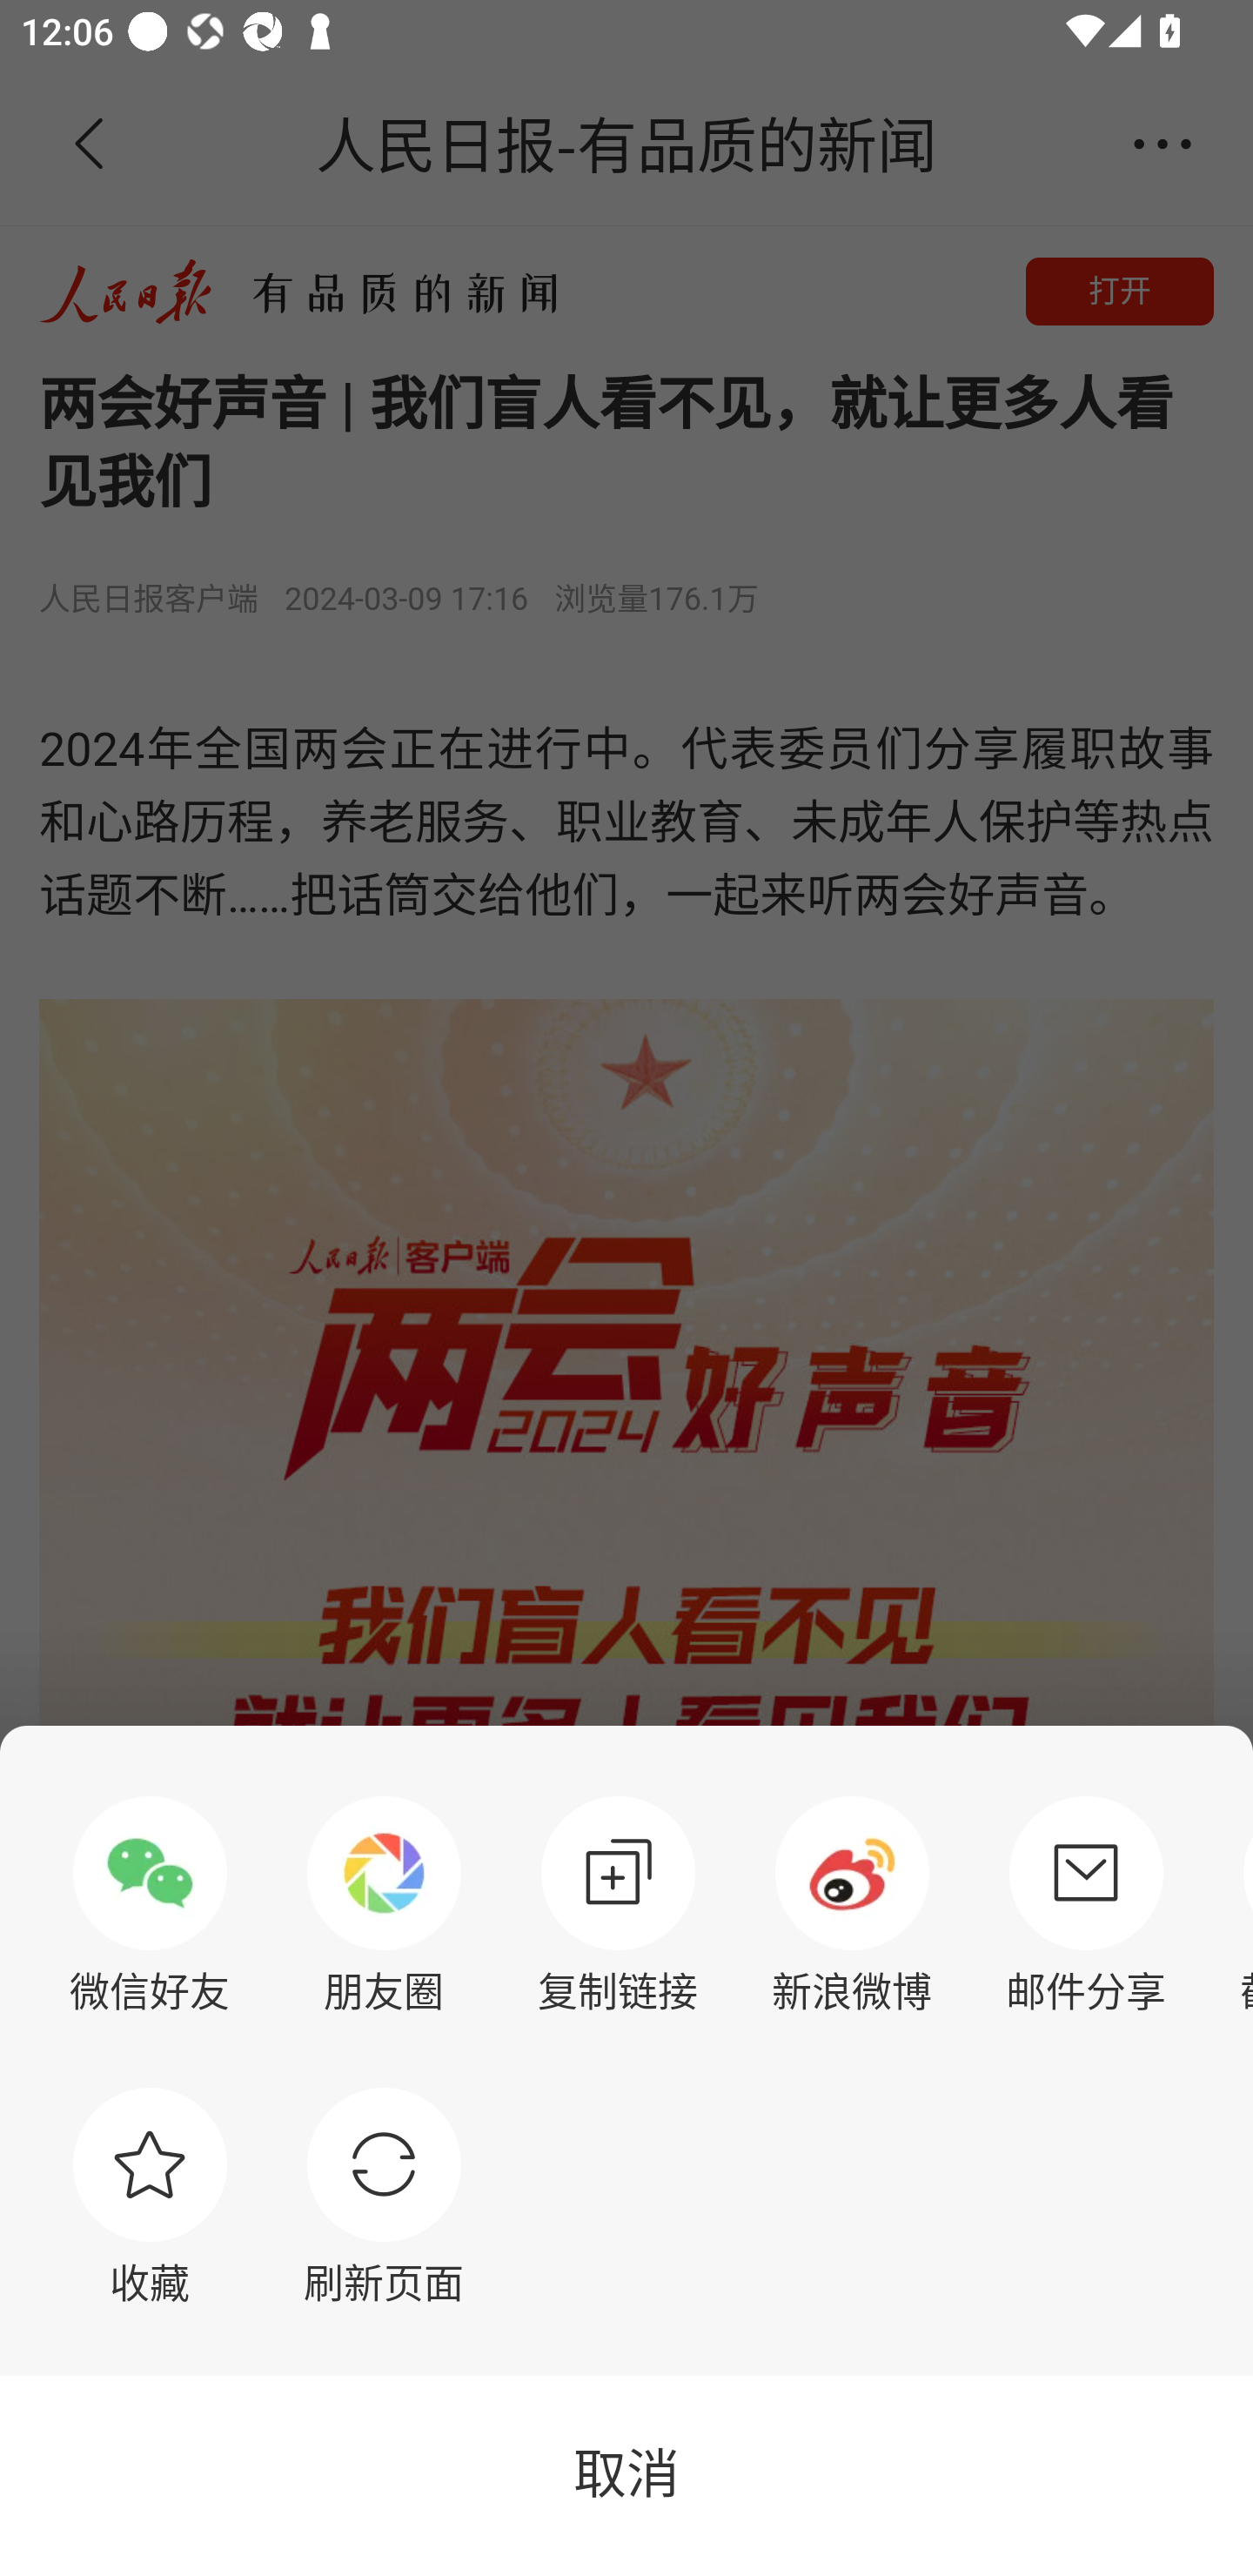 The width and height of the screenshot is (1253, 2576). What do you see at coordinates (150, 2197) in the screenshot?
I see ` 收藏 收藏` at bounding box center [150, 2197].